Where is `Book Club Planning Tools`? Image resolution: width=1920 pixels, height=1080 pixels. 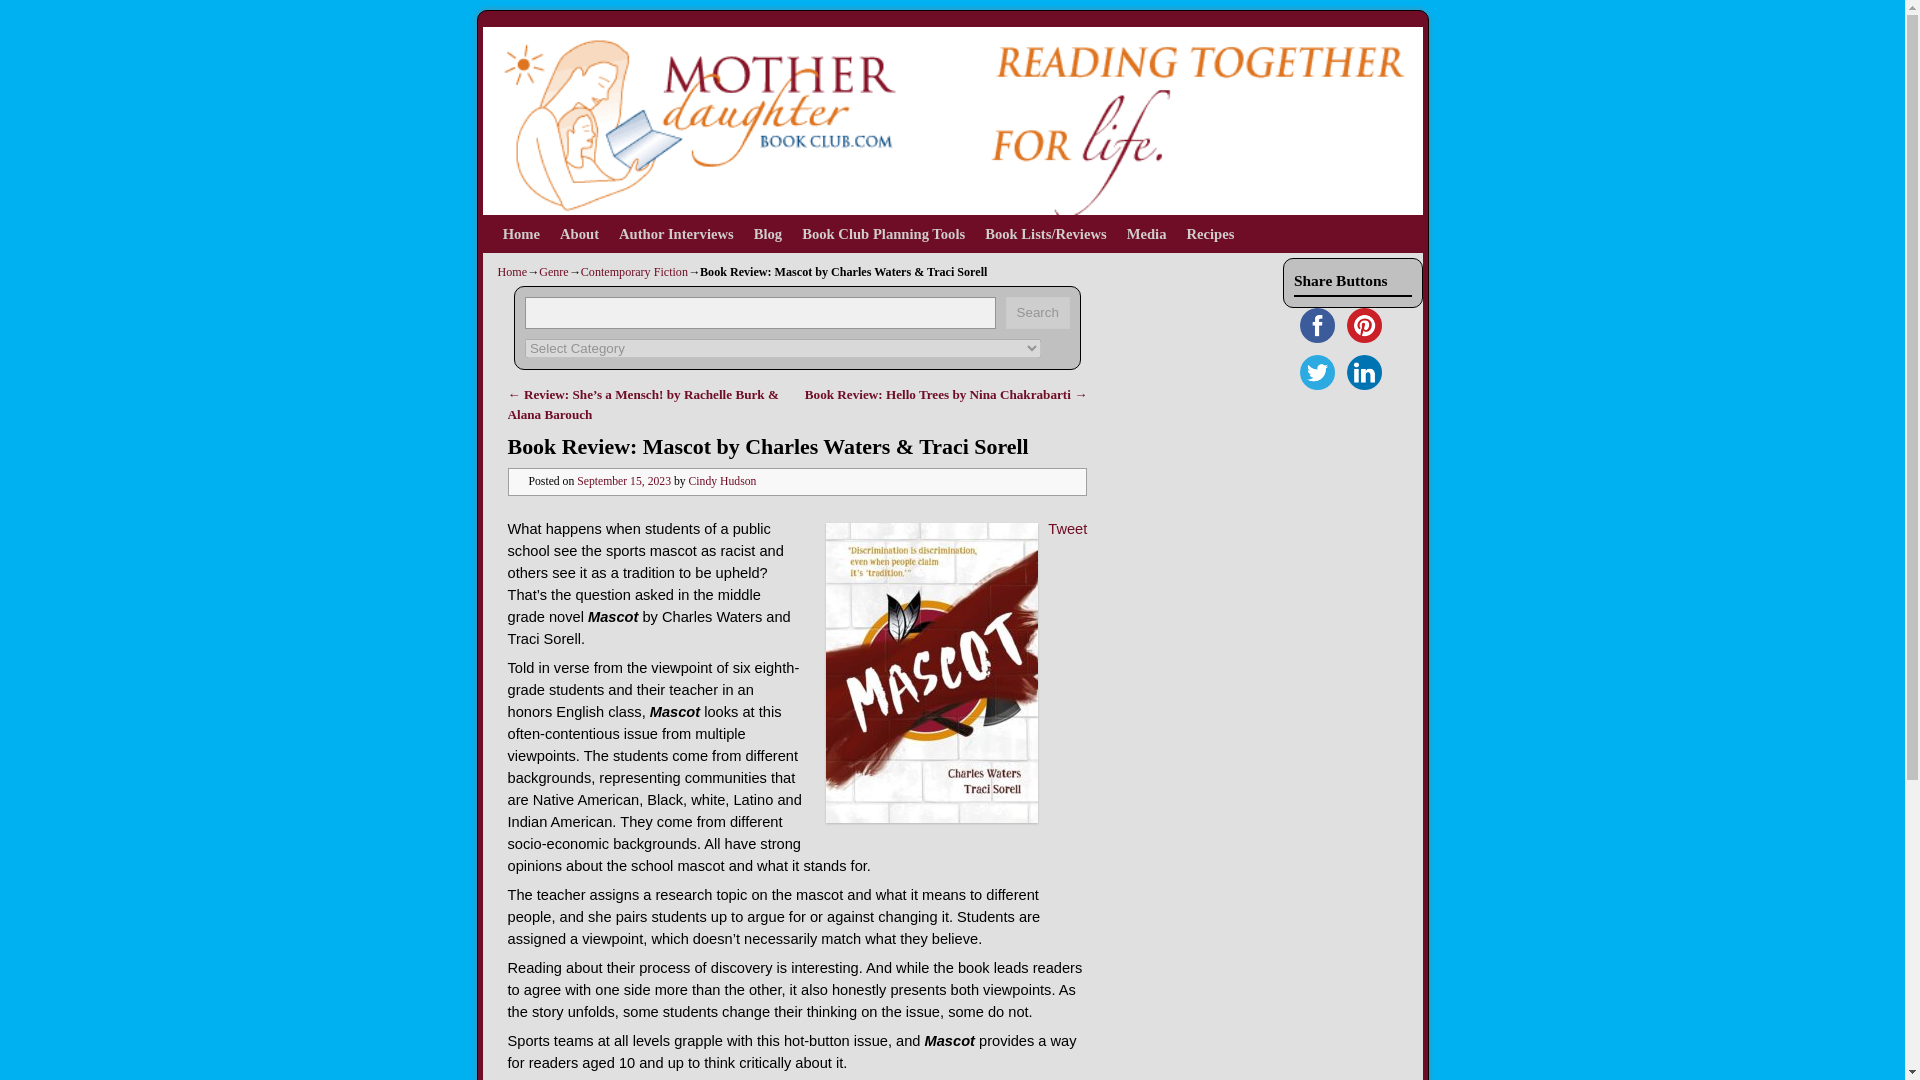 Book Club Planning Tools is located at coordinates (883, 233).